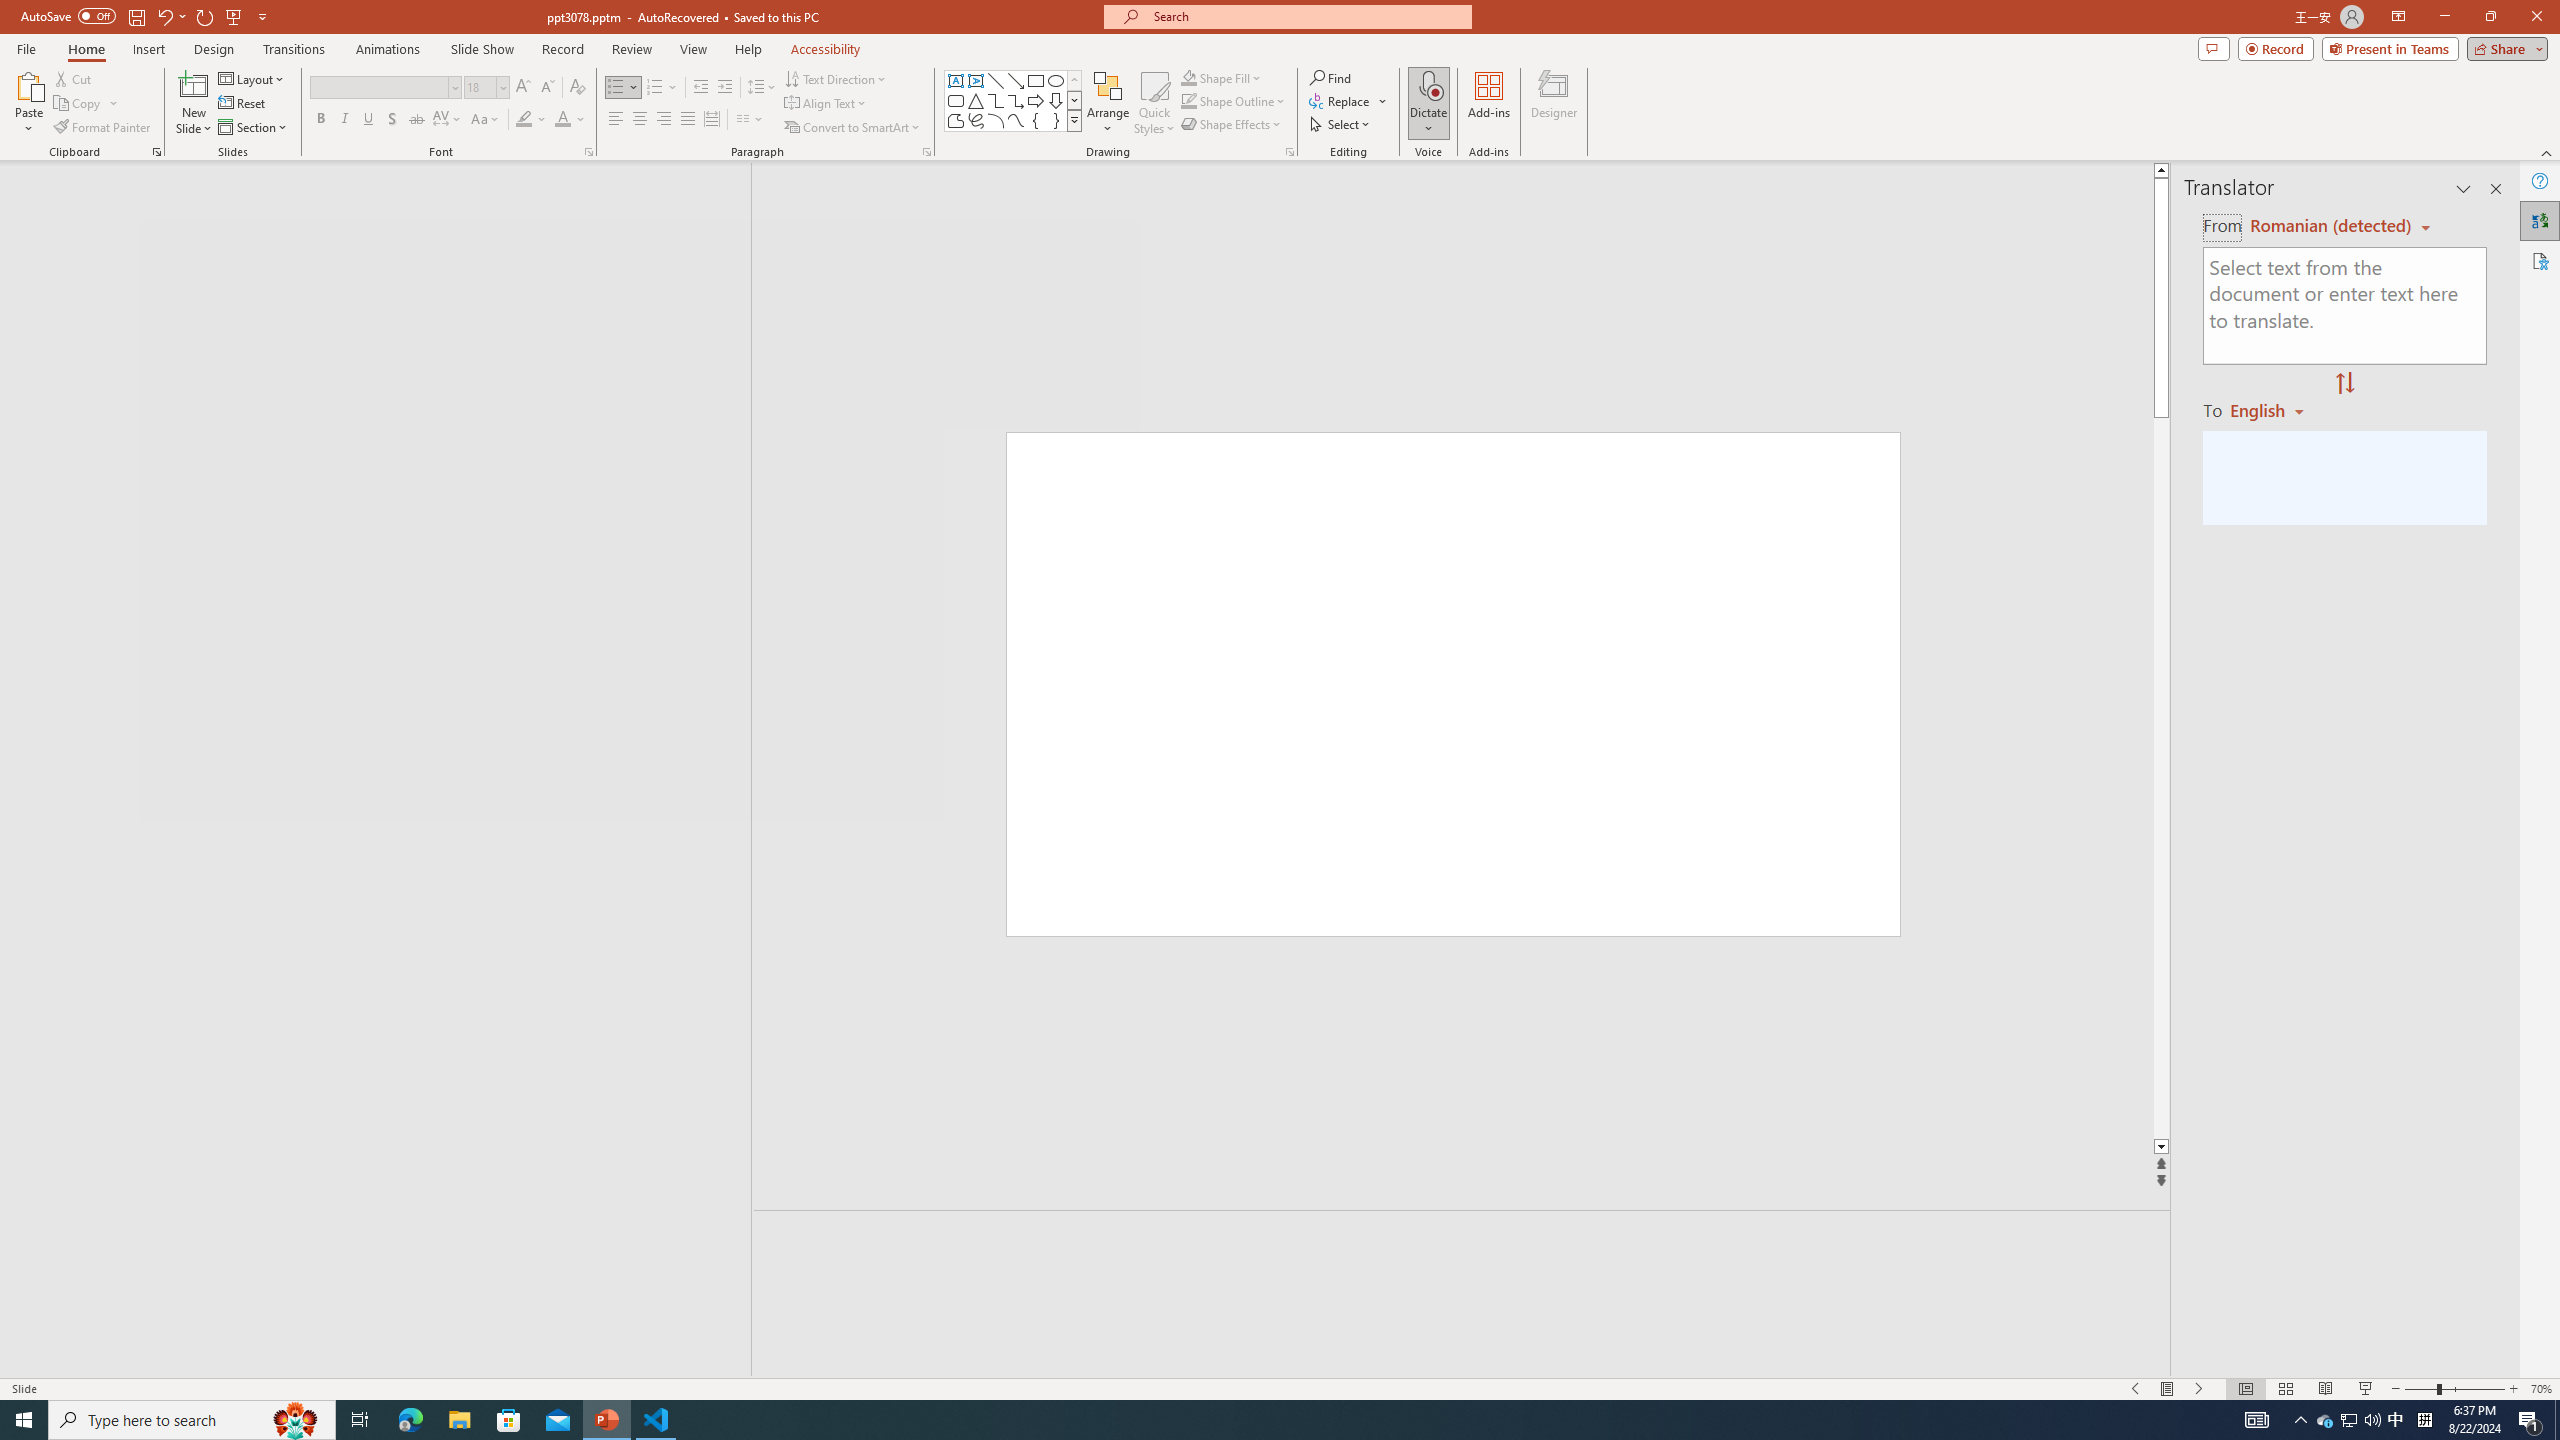 This screenshot has width=2560, height=1440. Describe the element at coordinates (1554, 103) in the screenshot. I see `Designer` at that location.